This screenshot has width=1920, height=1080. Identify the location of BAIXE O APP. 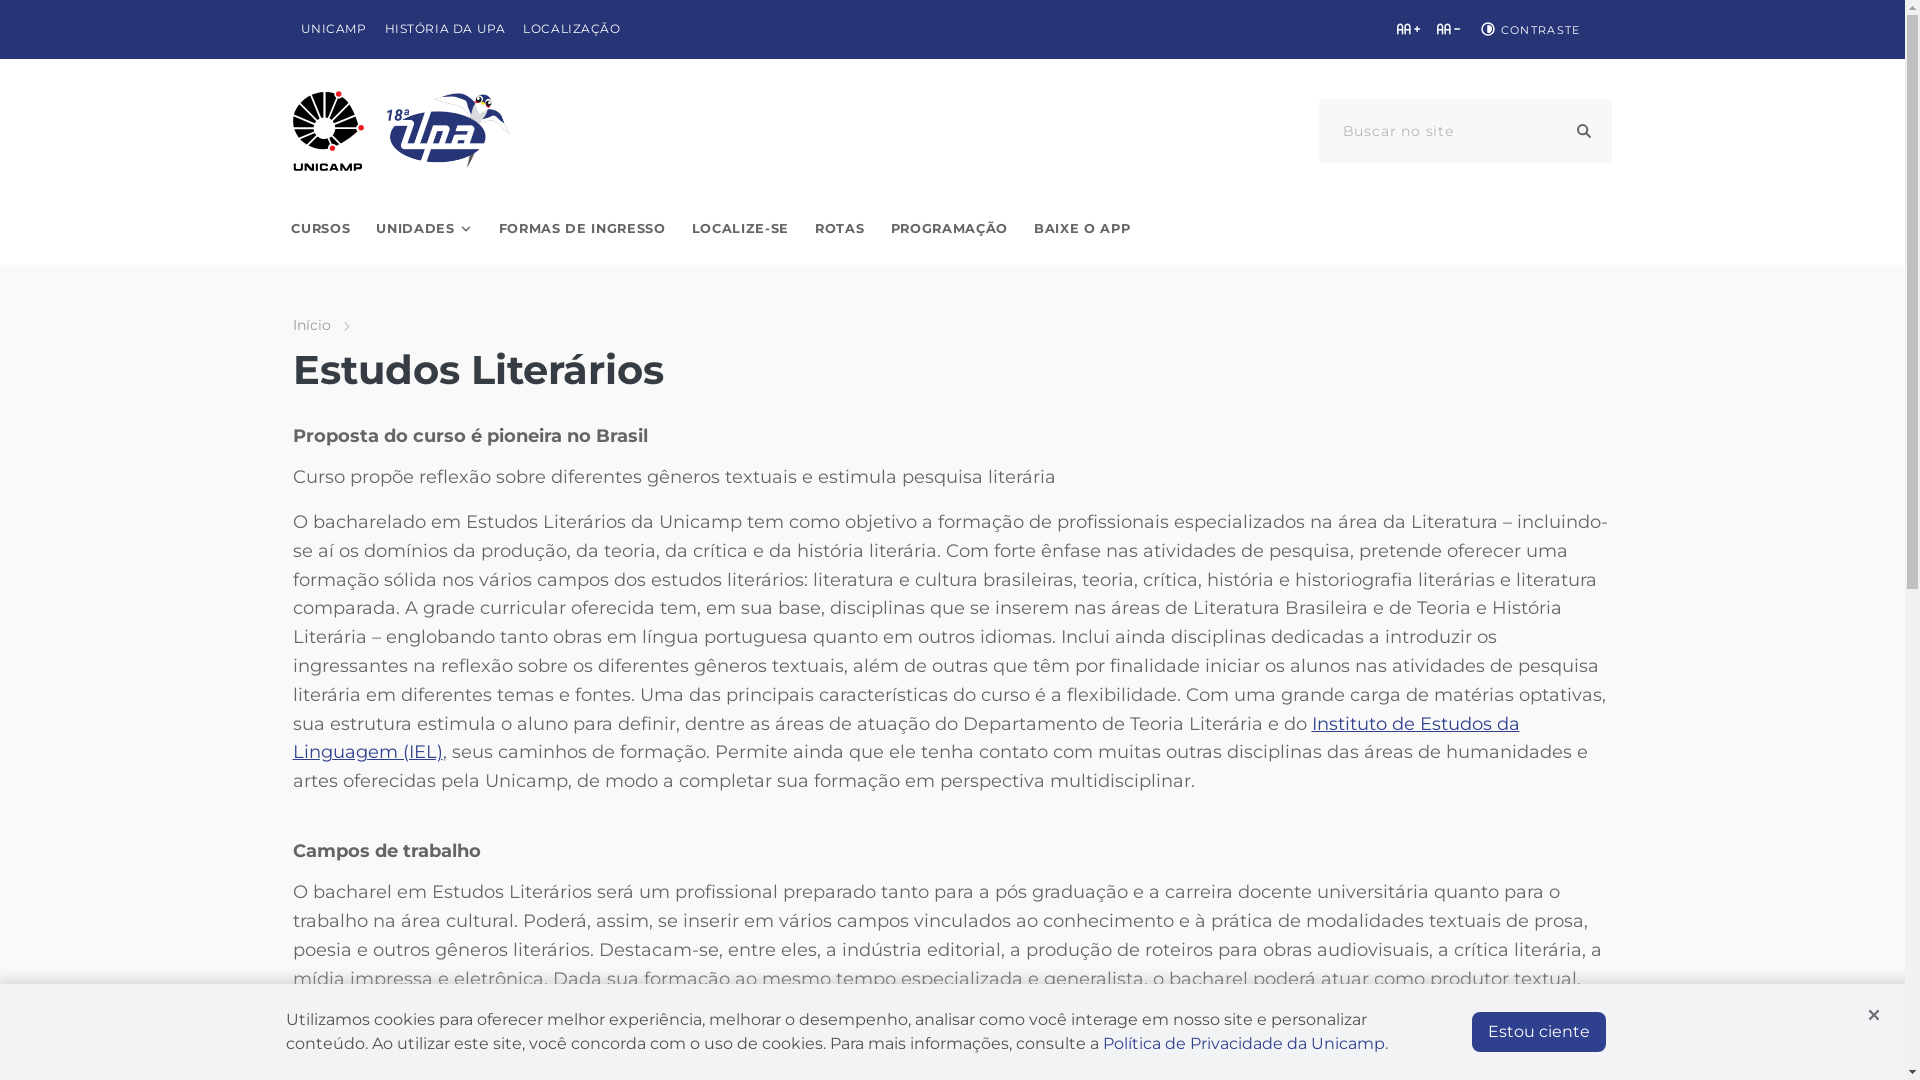
(1082, 230).